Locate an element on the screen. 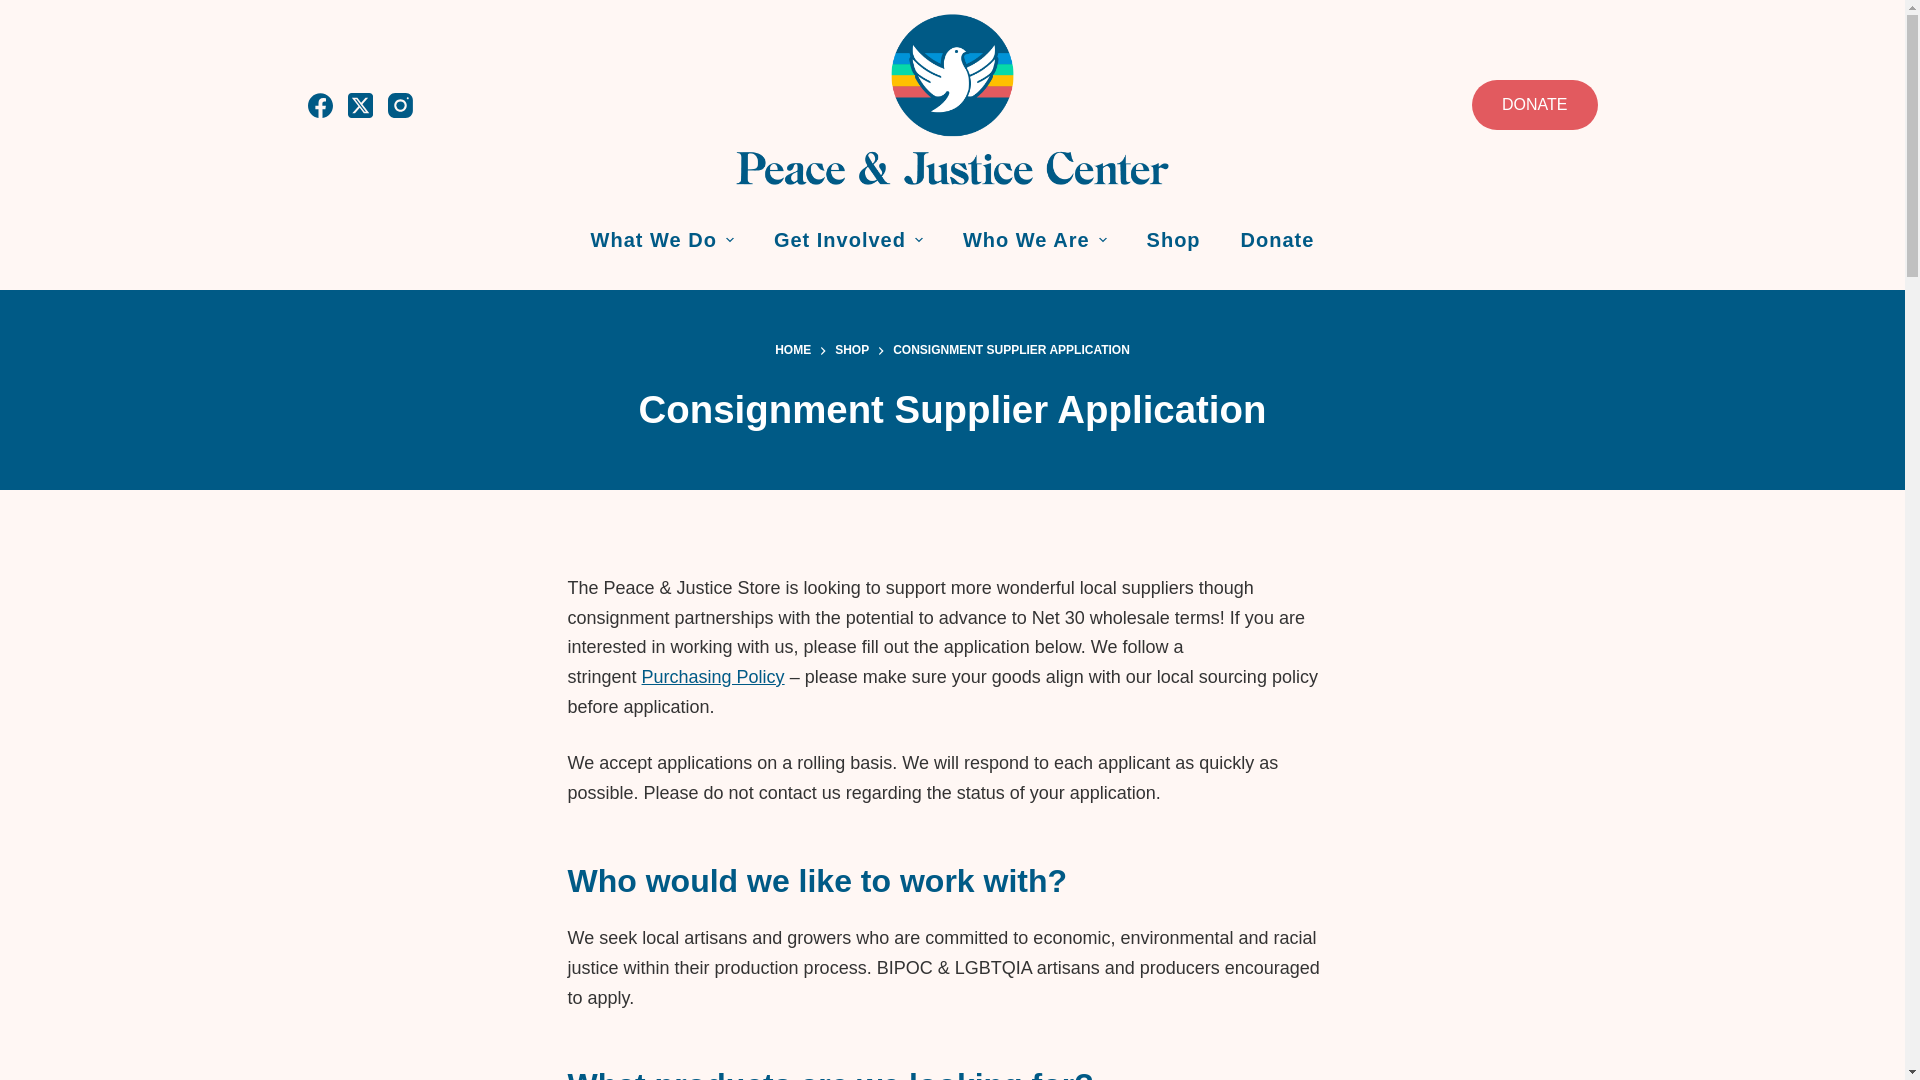  What We Do is located at coordinates (662, 240).